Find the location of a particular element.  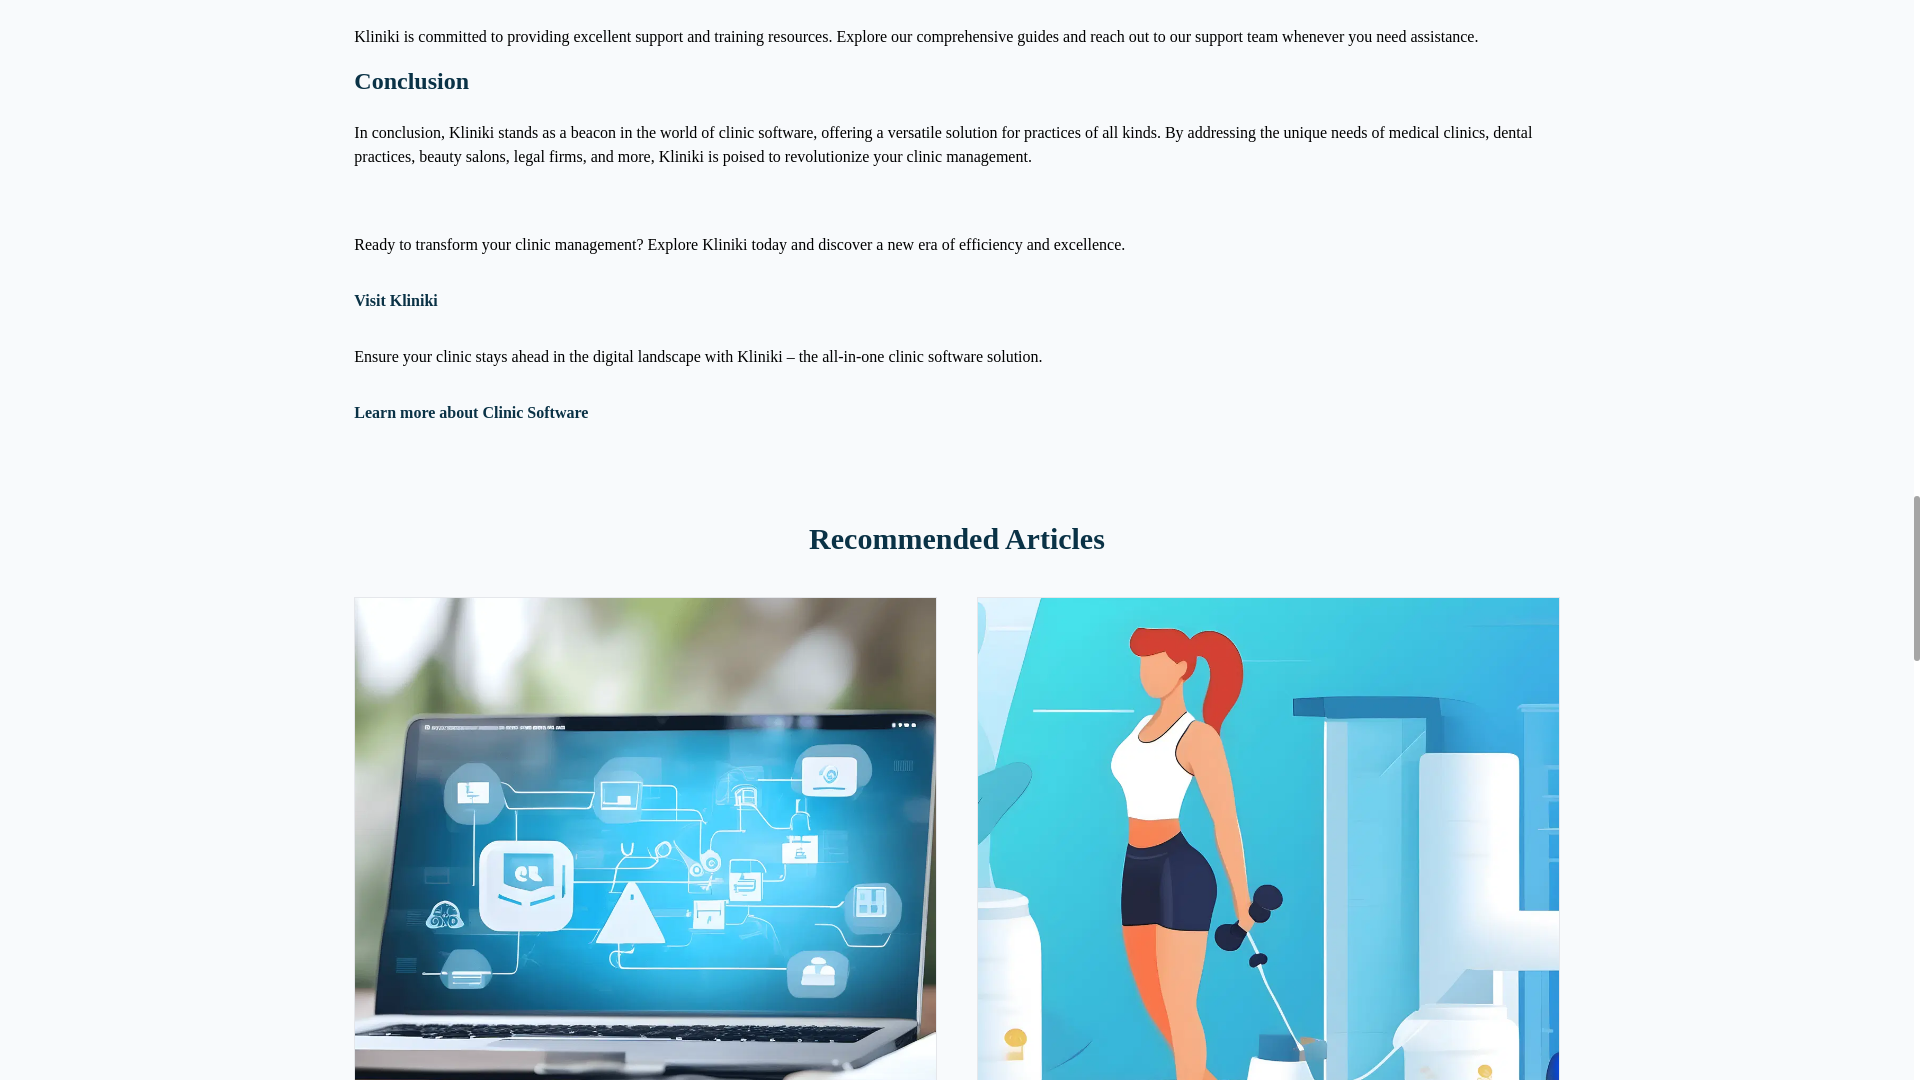

Visit Kliniki is located at coordinates (395, 300).